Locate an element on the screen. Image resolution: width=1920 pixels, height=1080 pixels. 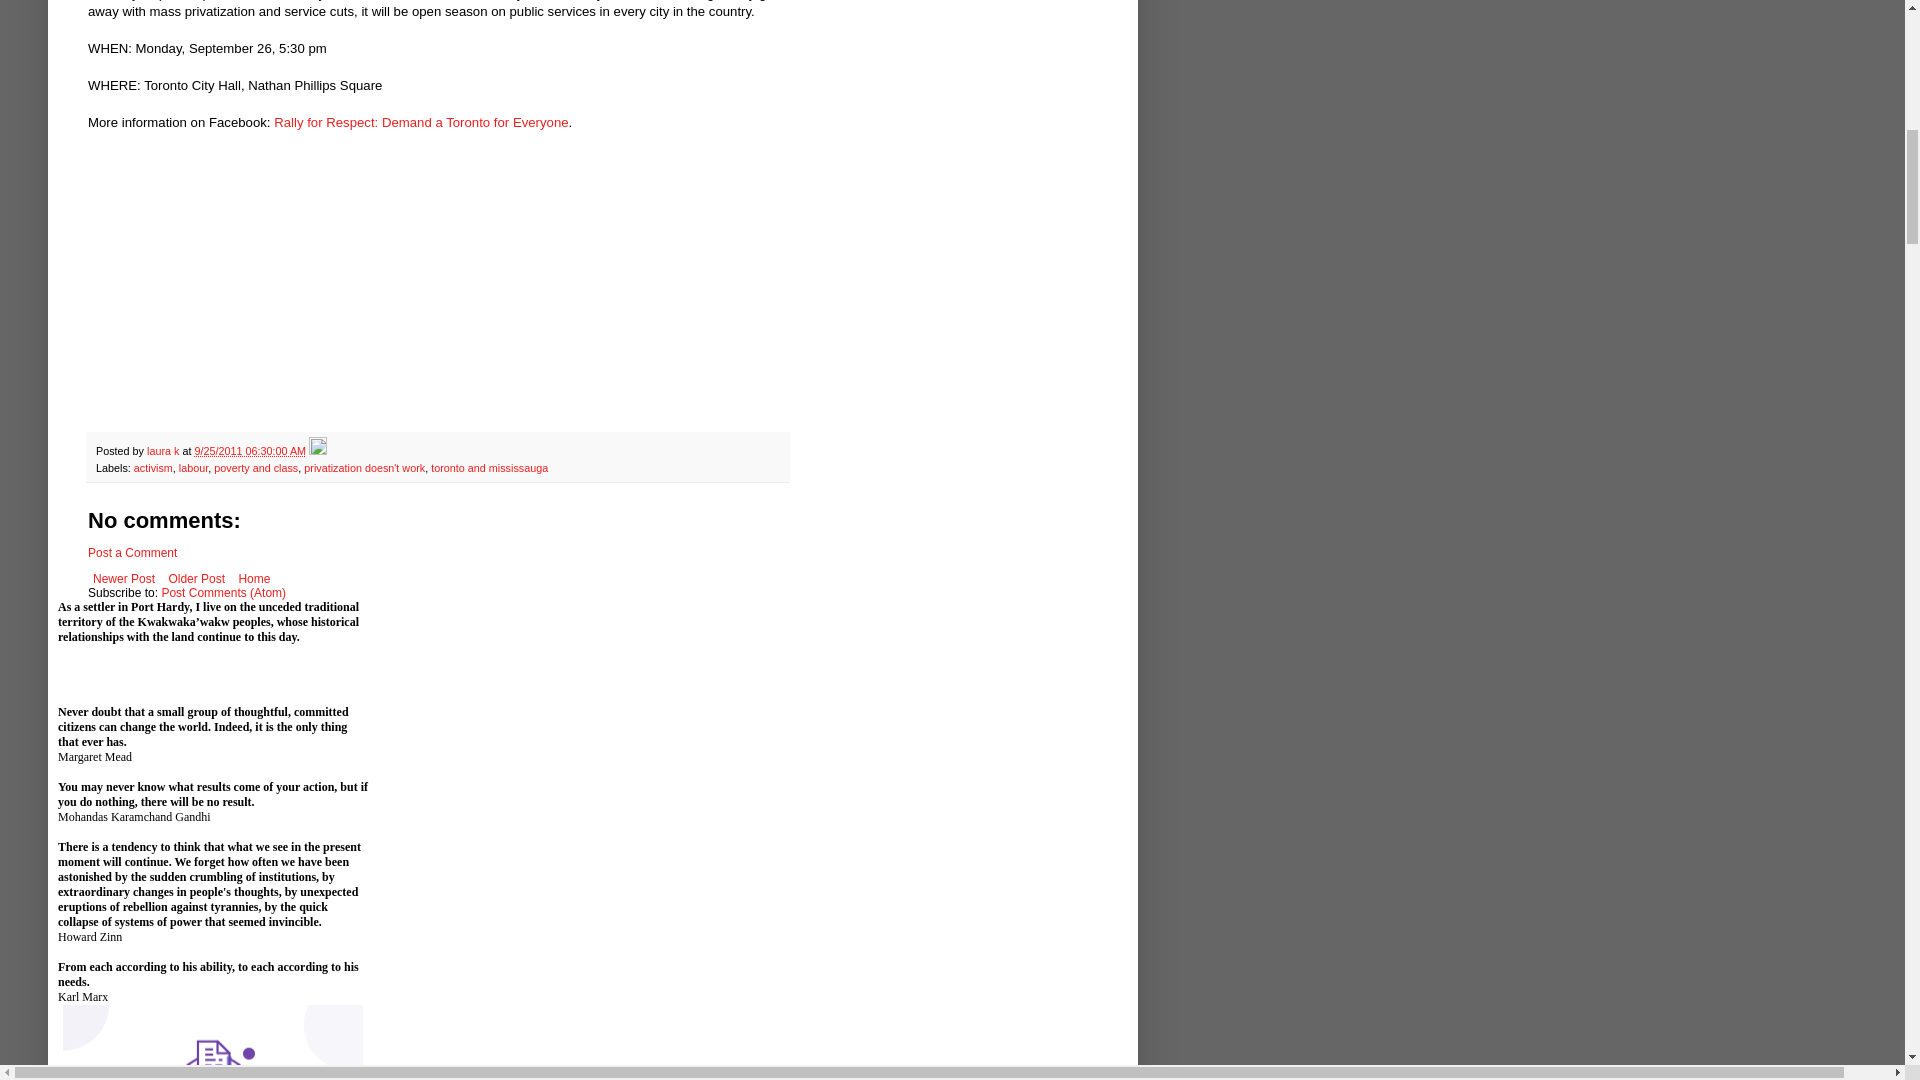
labour is located at coordinates (192, 468).